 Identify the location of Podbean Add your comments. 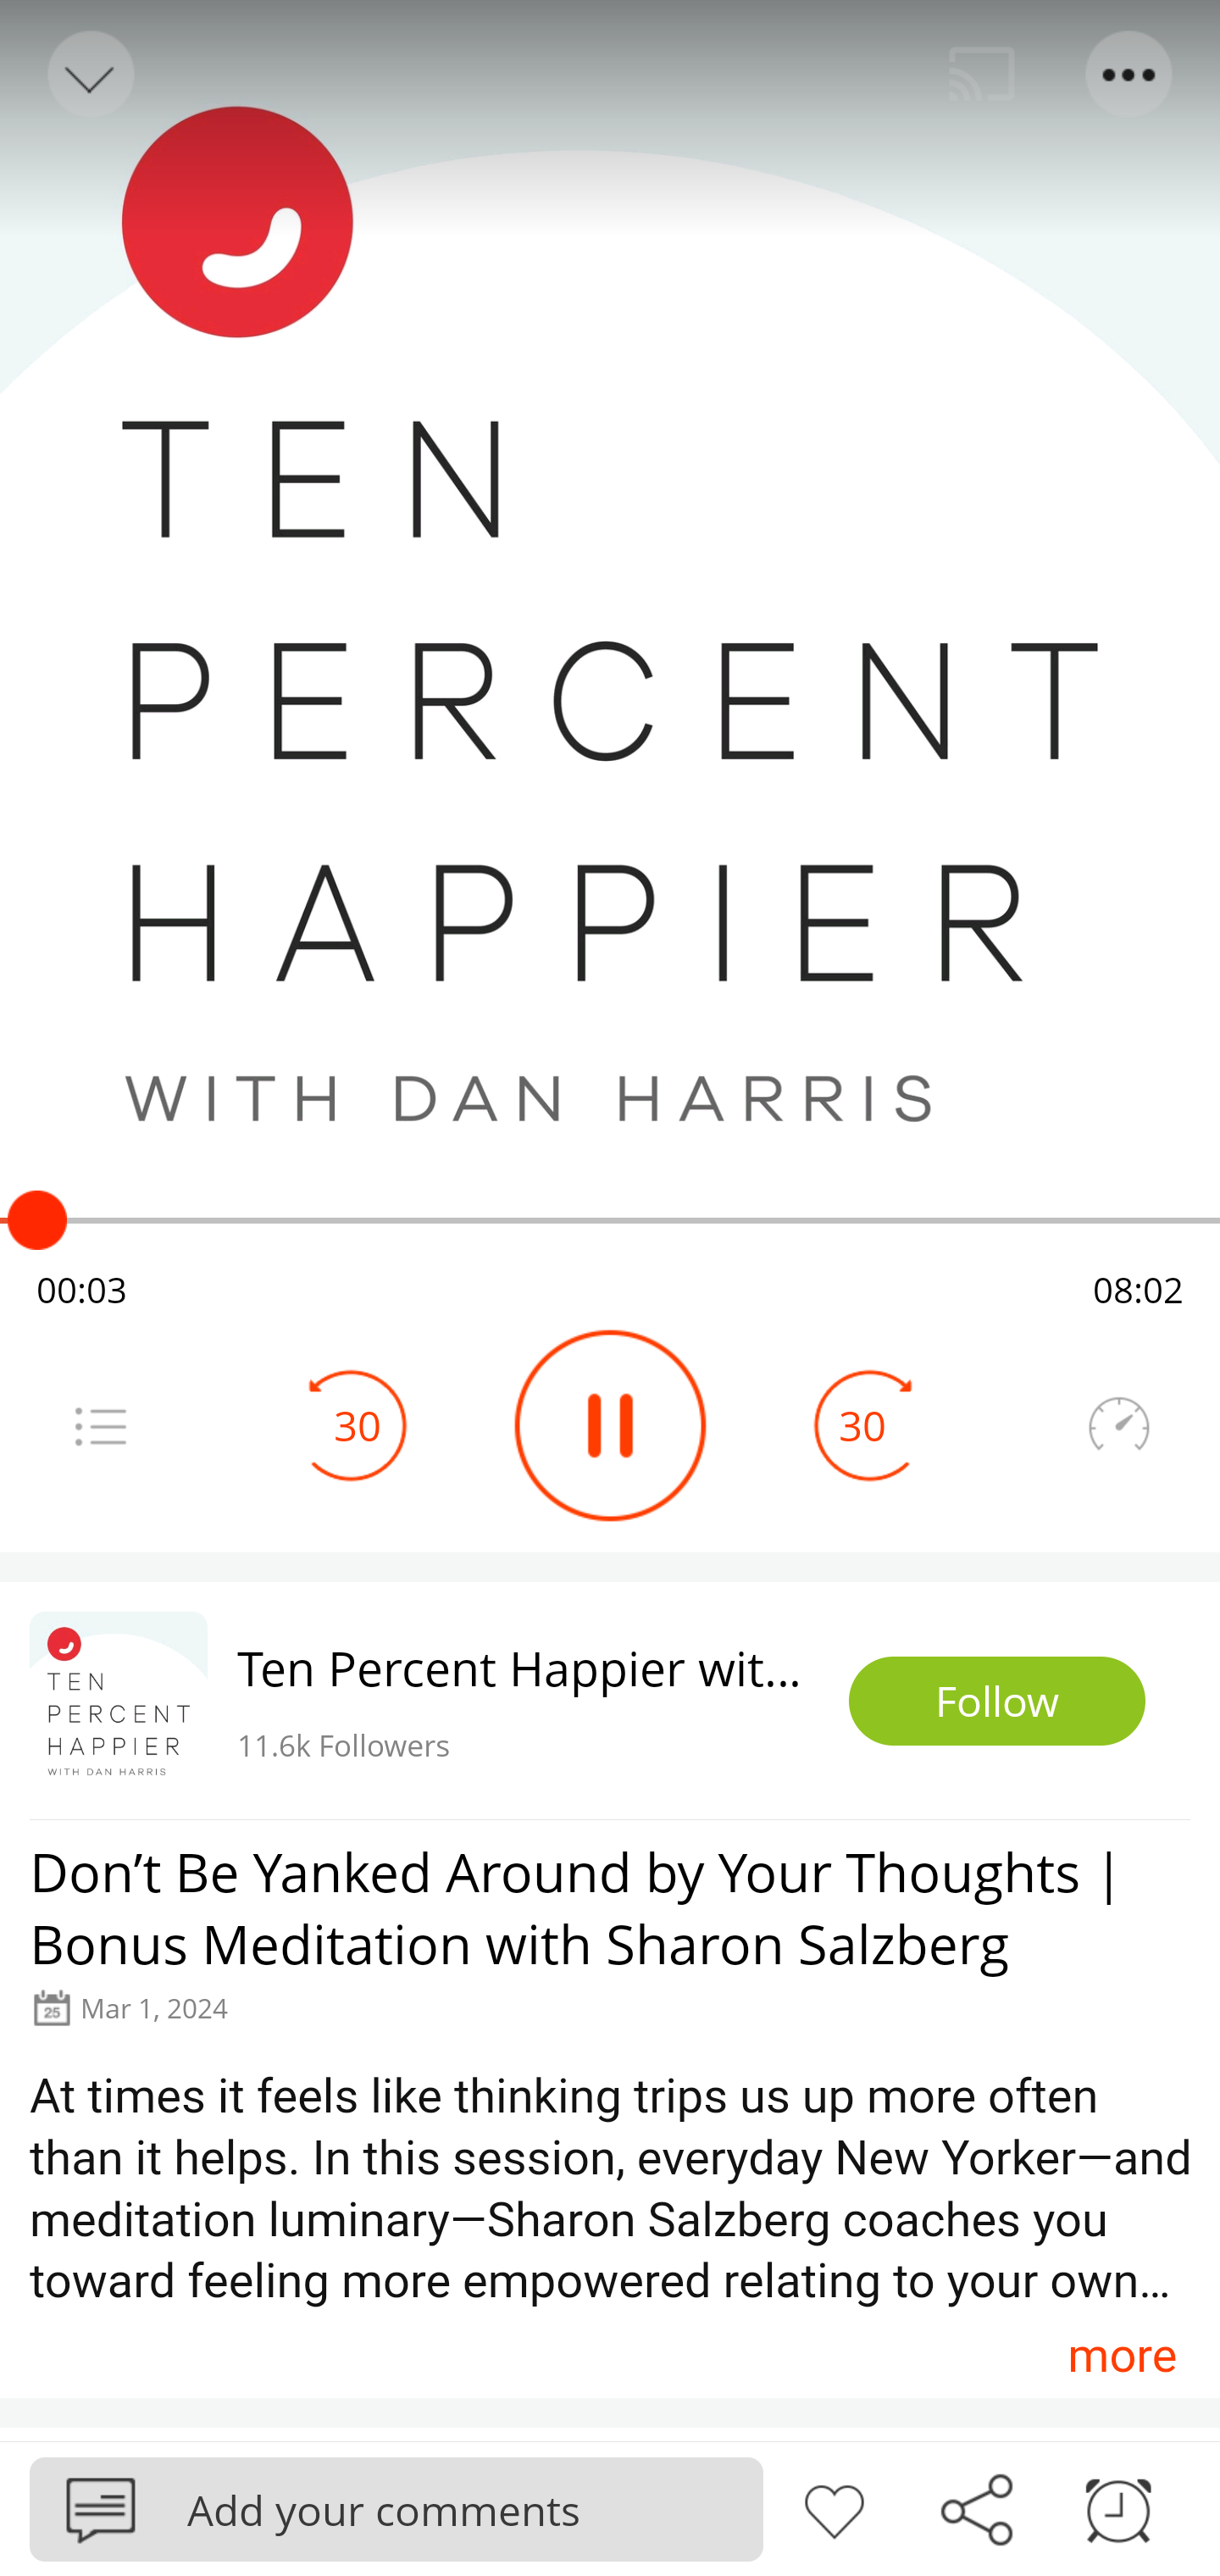
(396, 2508).